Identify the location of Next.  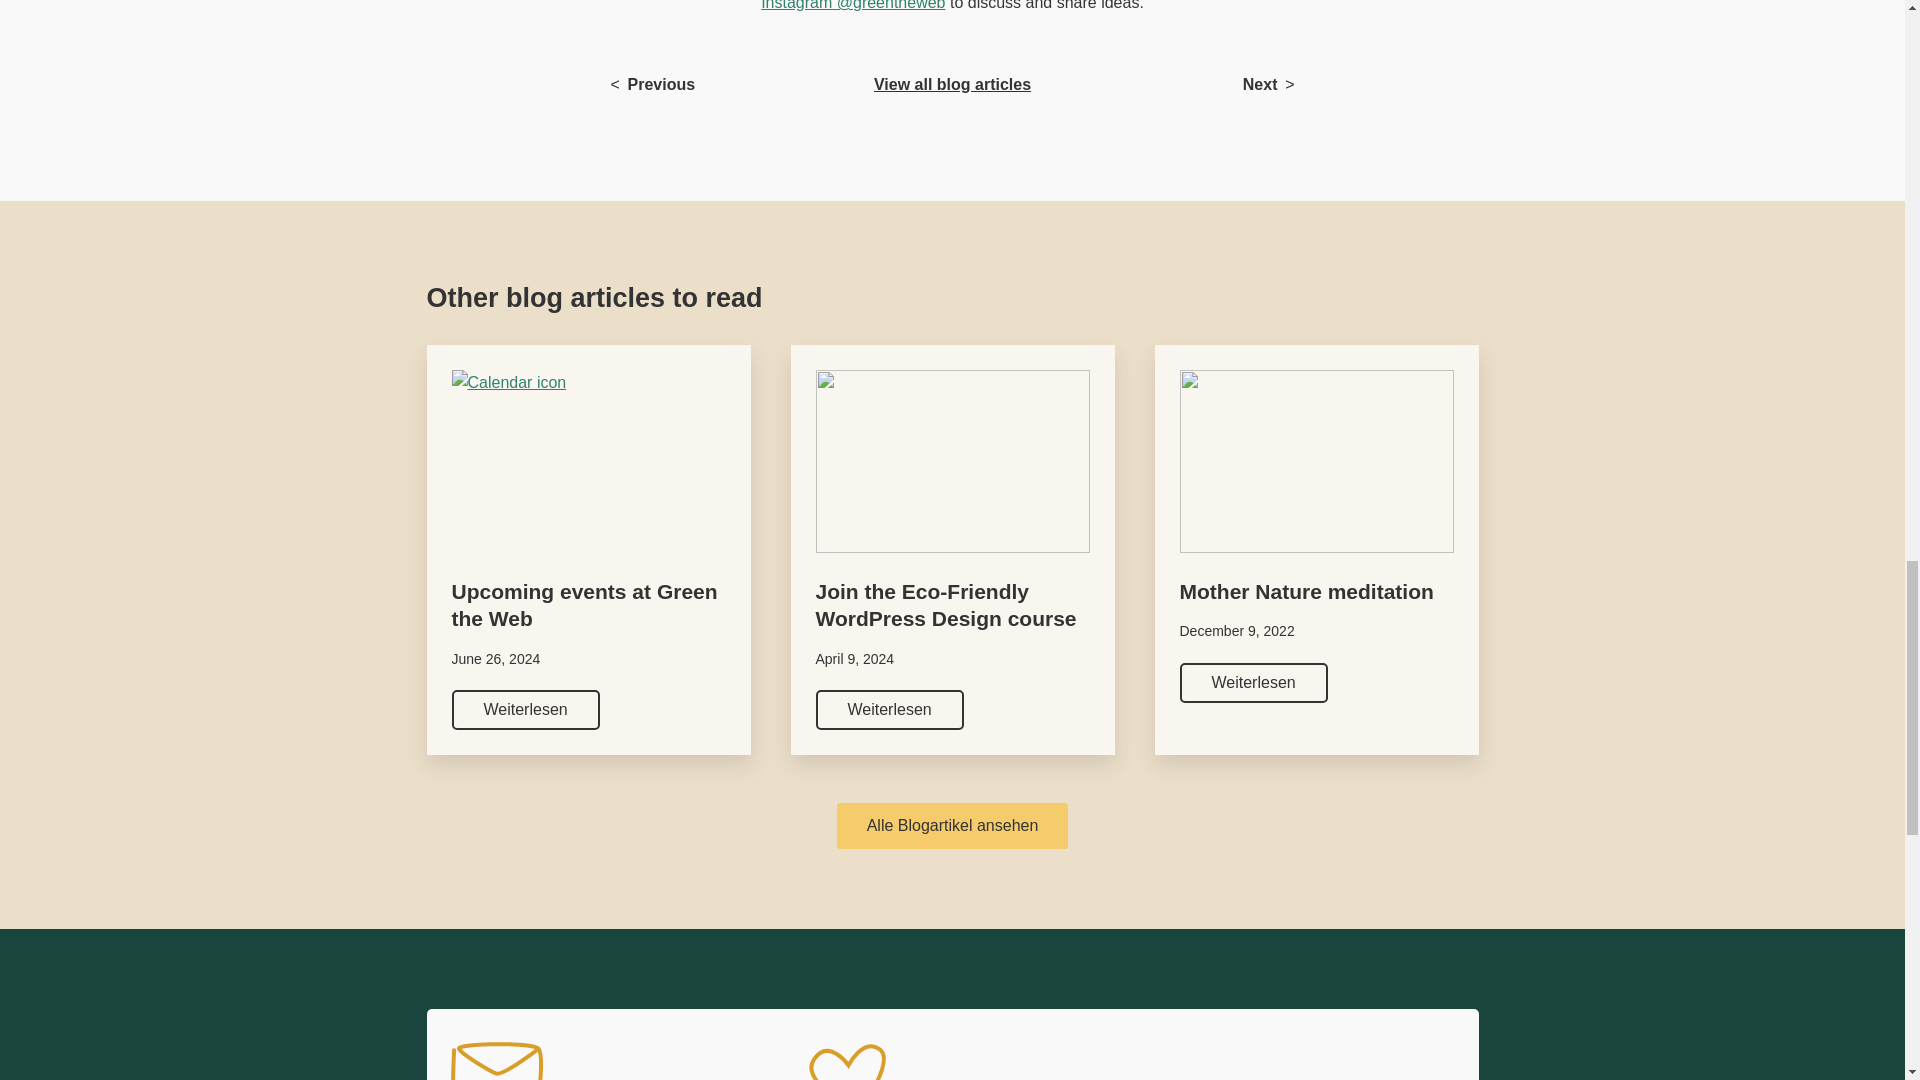
(1260, 84).